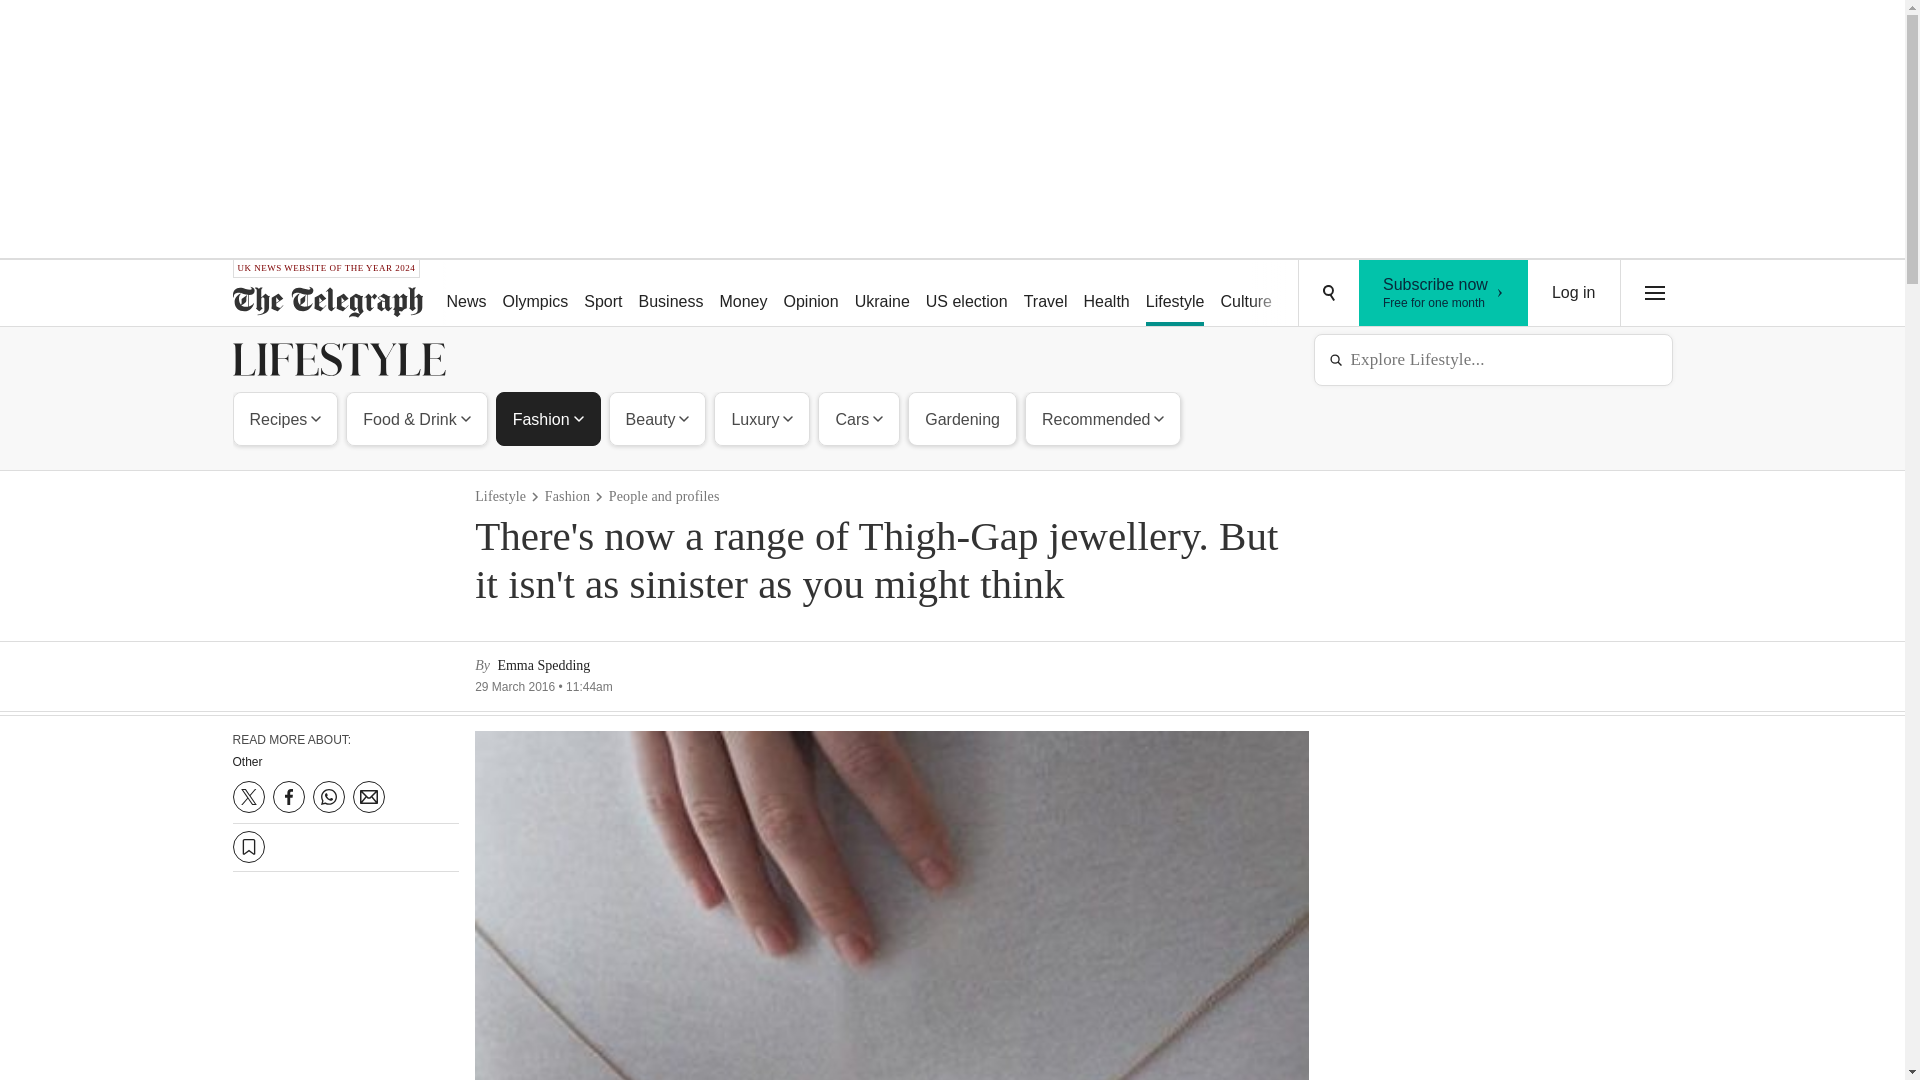 This screenshot has height=1080, width=1920. What do you see at coordinates (810, 294) in the screenshot?
I see `Opinion` at bounding box center [810, 294].